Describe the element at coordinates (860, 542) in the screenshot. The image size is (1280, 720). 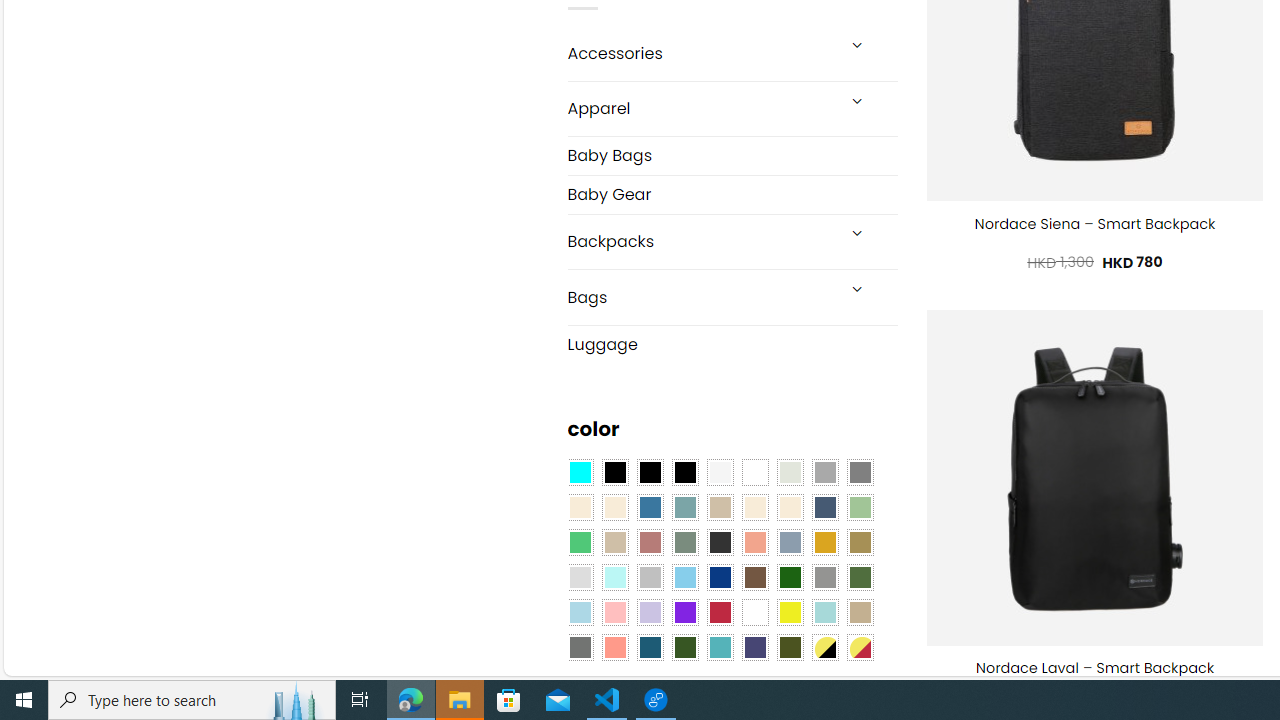
I see `Kelp` at that location.